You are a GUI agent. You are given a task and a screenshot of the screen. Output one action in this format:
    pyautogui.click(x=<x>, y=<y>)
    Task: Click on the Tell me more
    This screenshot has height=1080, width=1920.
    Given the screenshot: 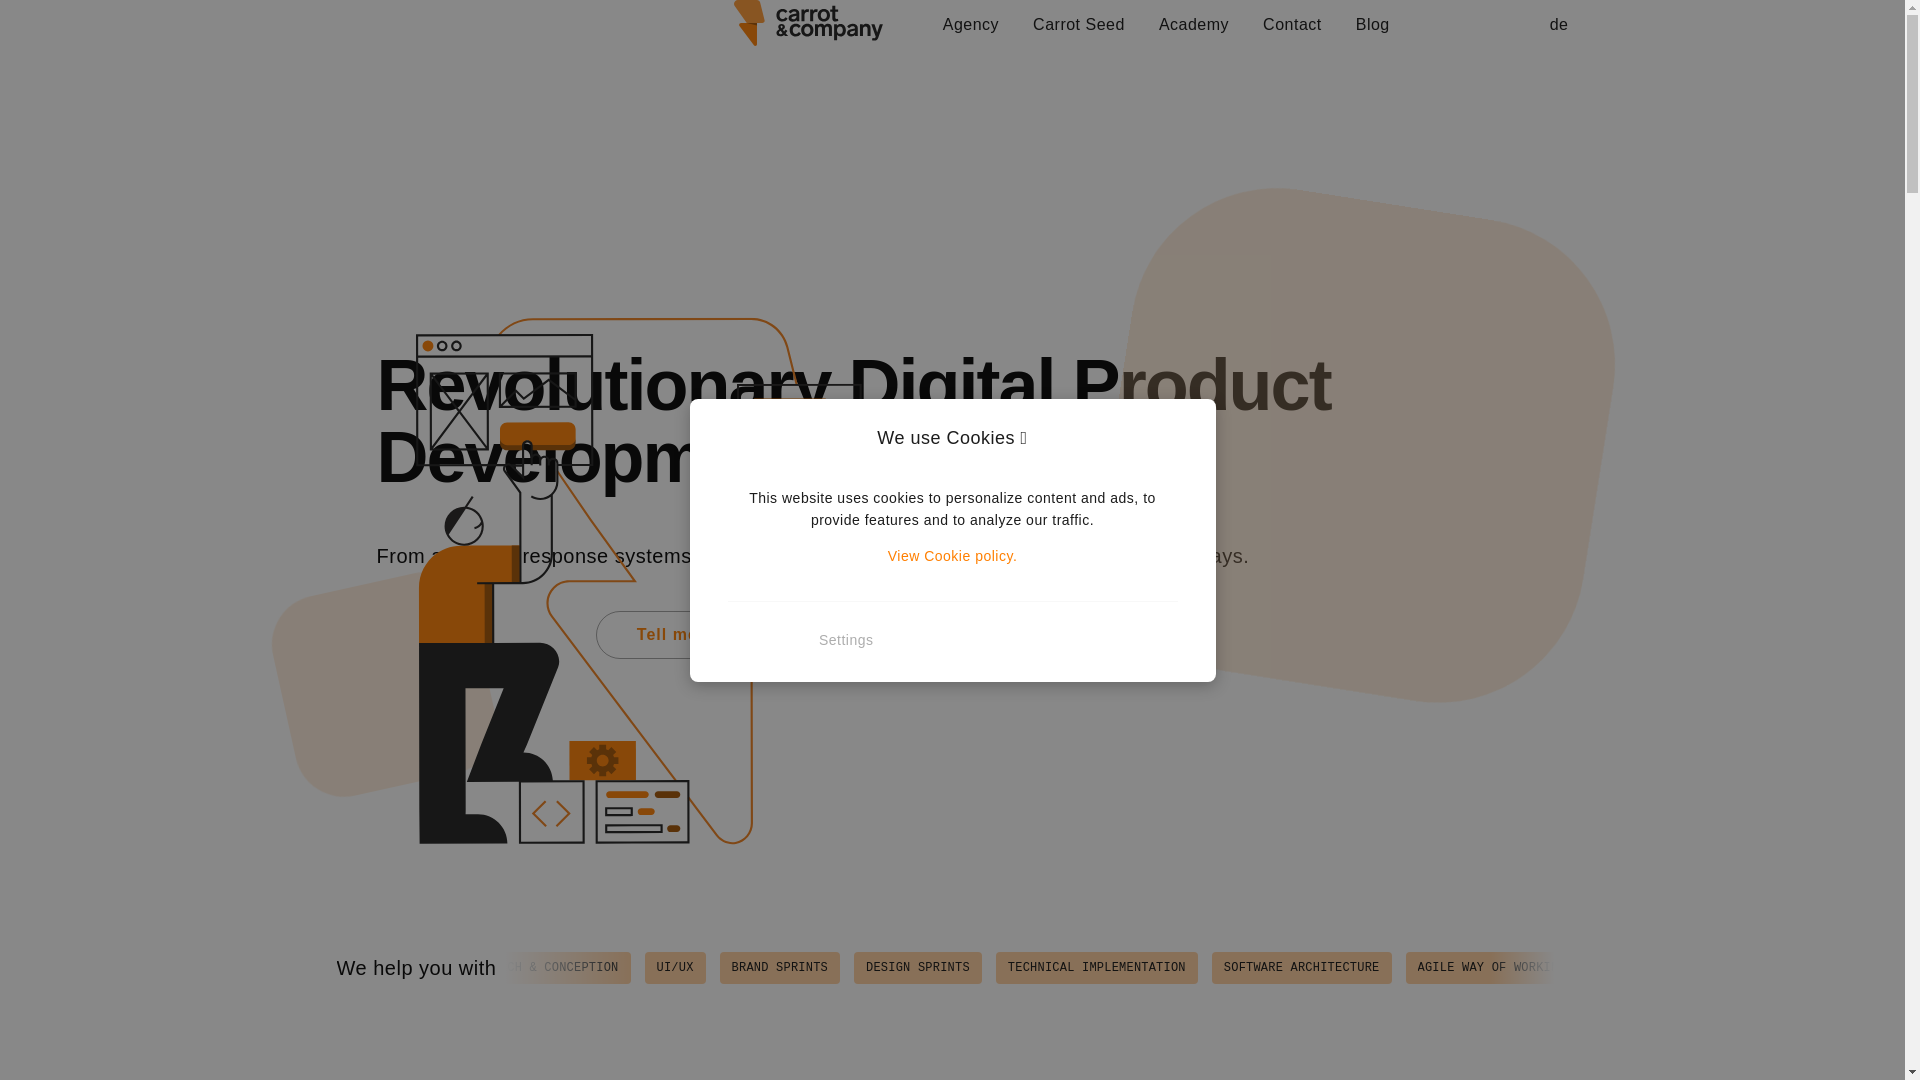 What is the action you would take?
    pyautogui.click(x=676, y=633)
    